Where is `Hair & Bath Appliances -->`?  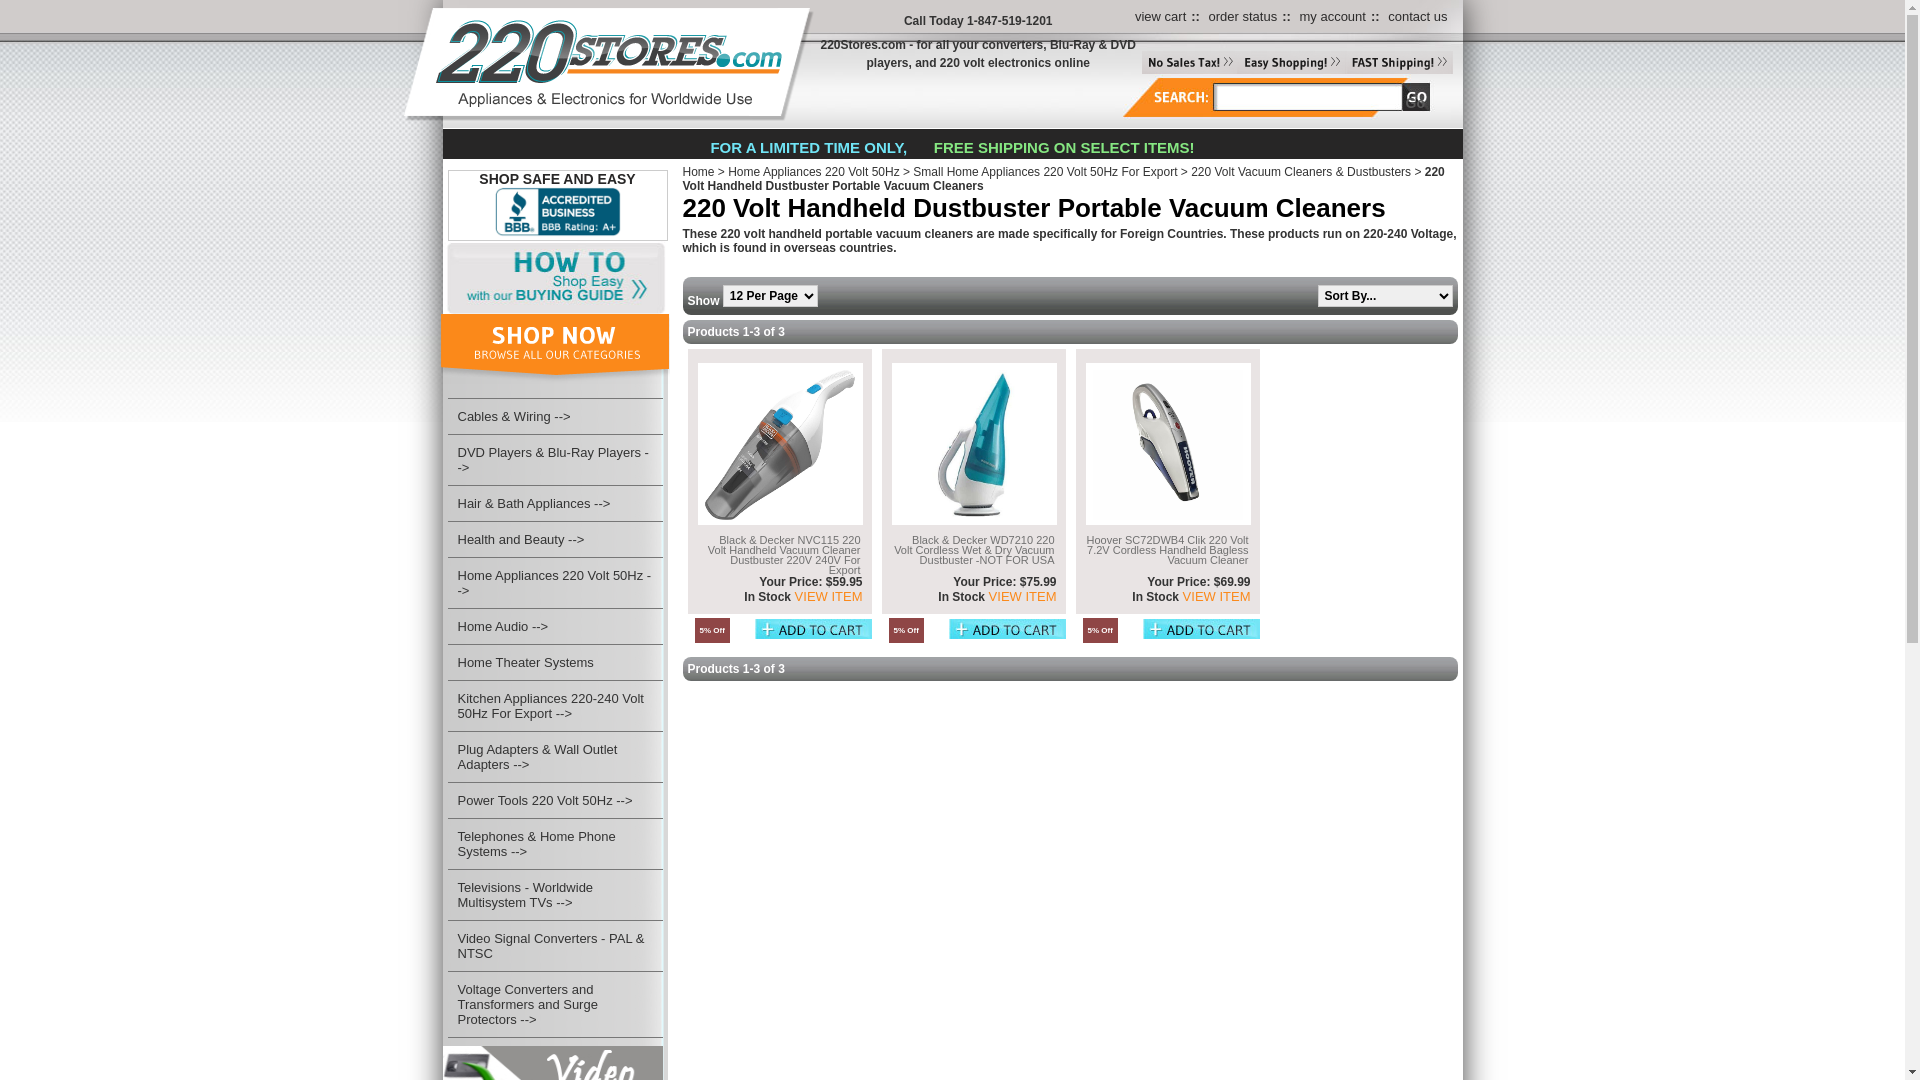
Hair & Bath Appliances --> is located at coordinates (534, 504).